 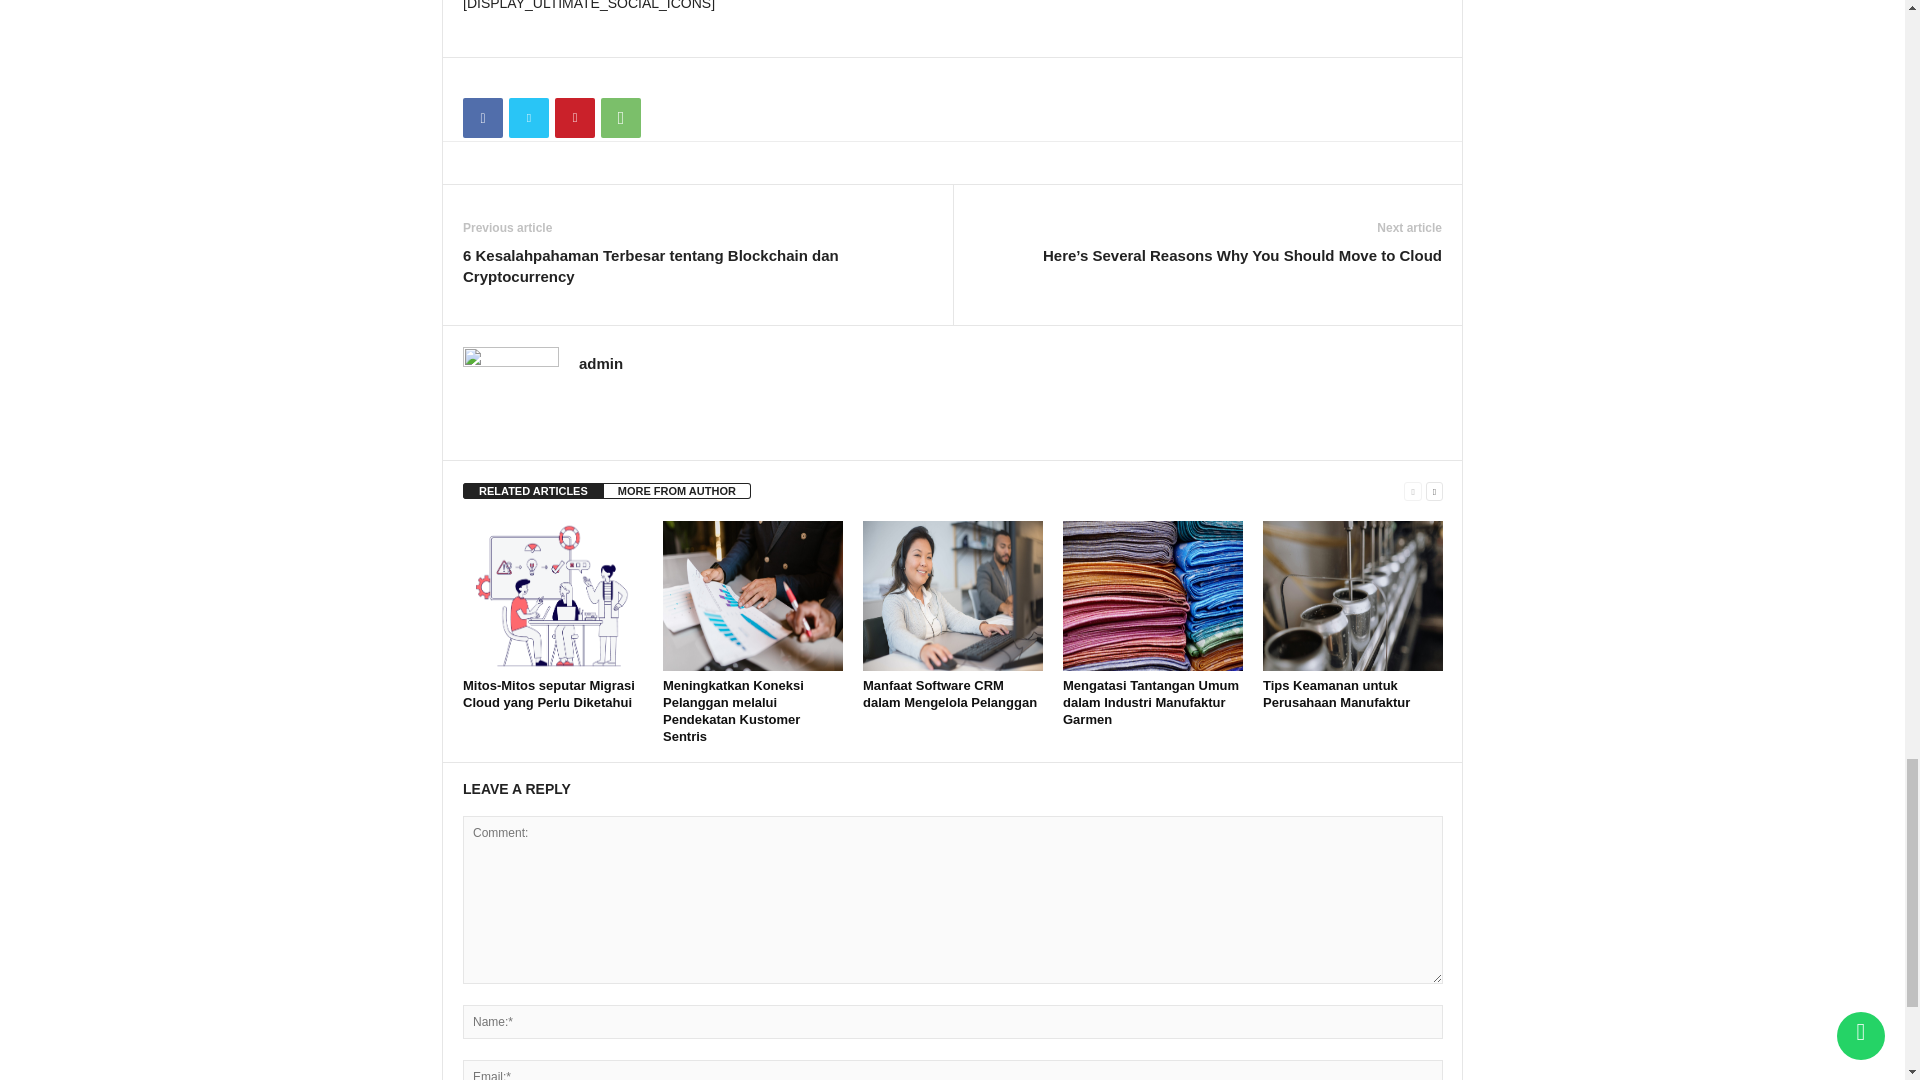 What do you see at coordinates (952, 595) in the screenshot?
I see `Manfaat Software CRM dalam Mengelola Pelanggan` at bounding box center [952, 595].